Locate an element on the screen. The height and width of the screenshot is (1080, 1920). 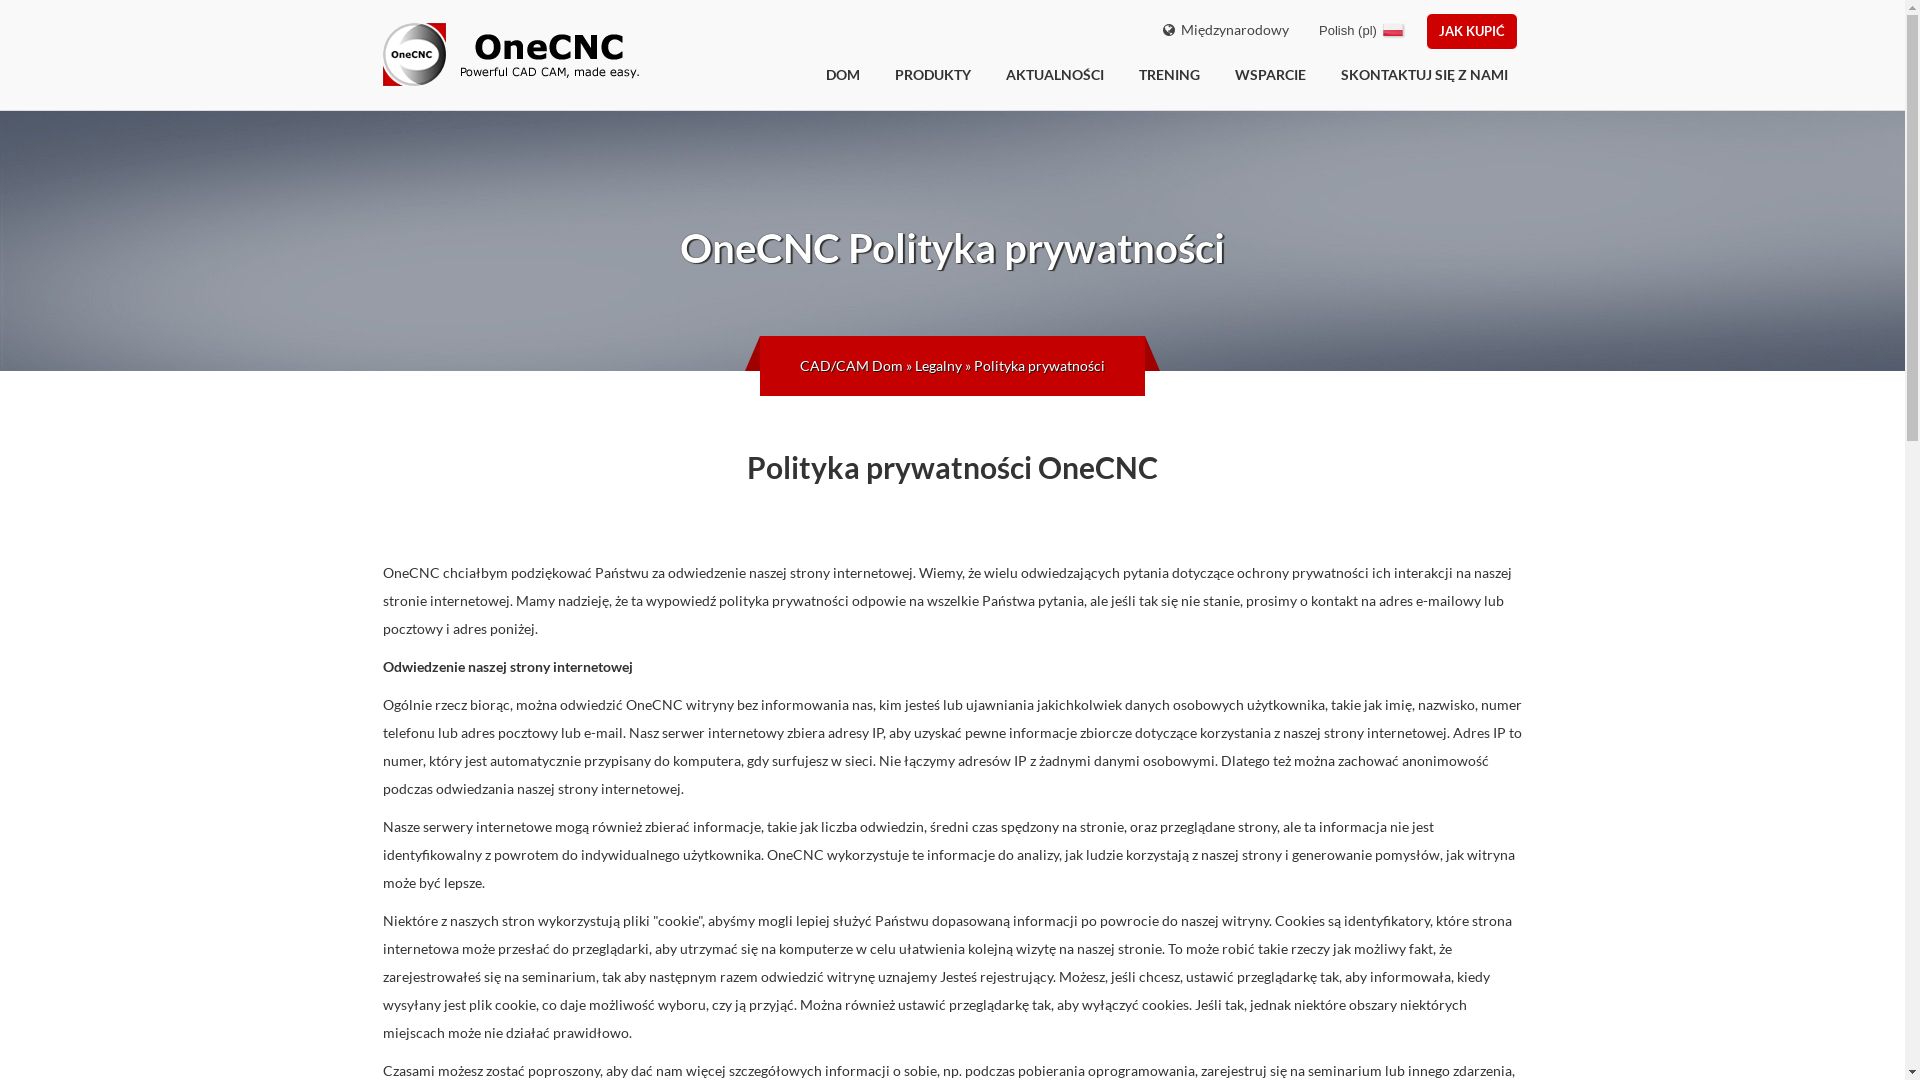
PRODUKTY is located at coordinates (933, 75).